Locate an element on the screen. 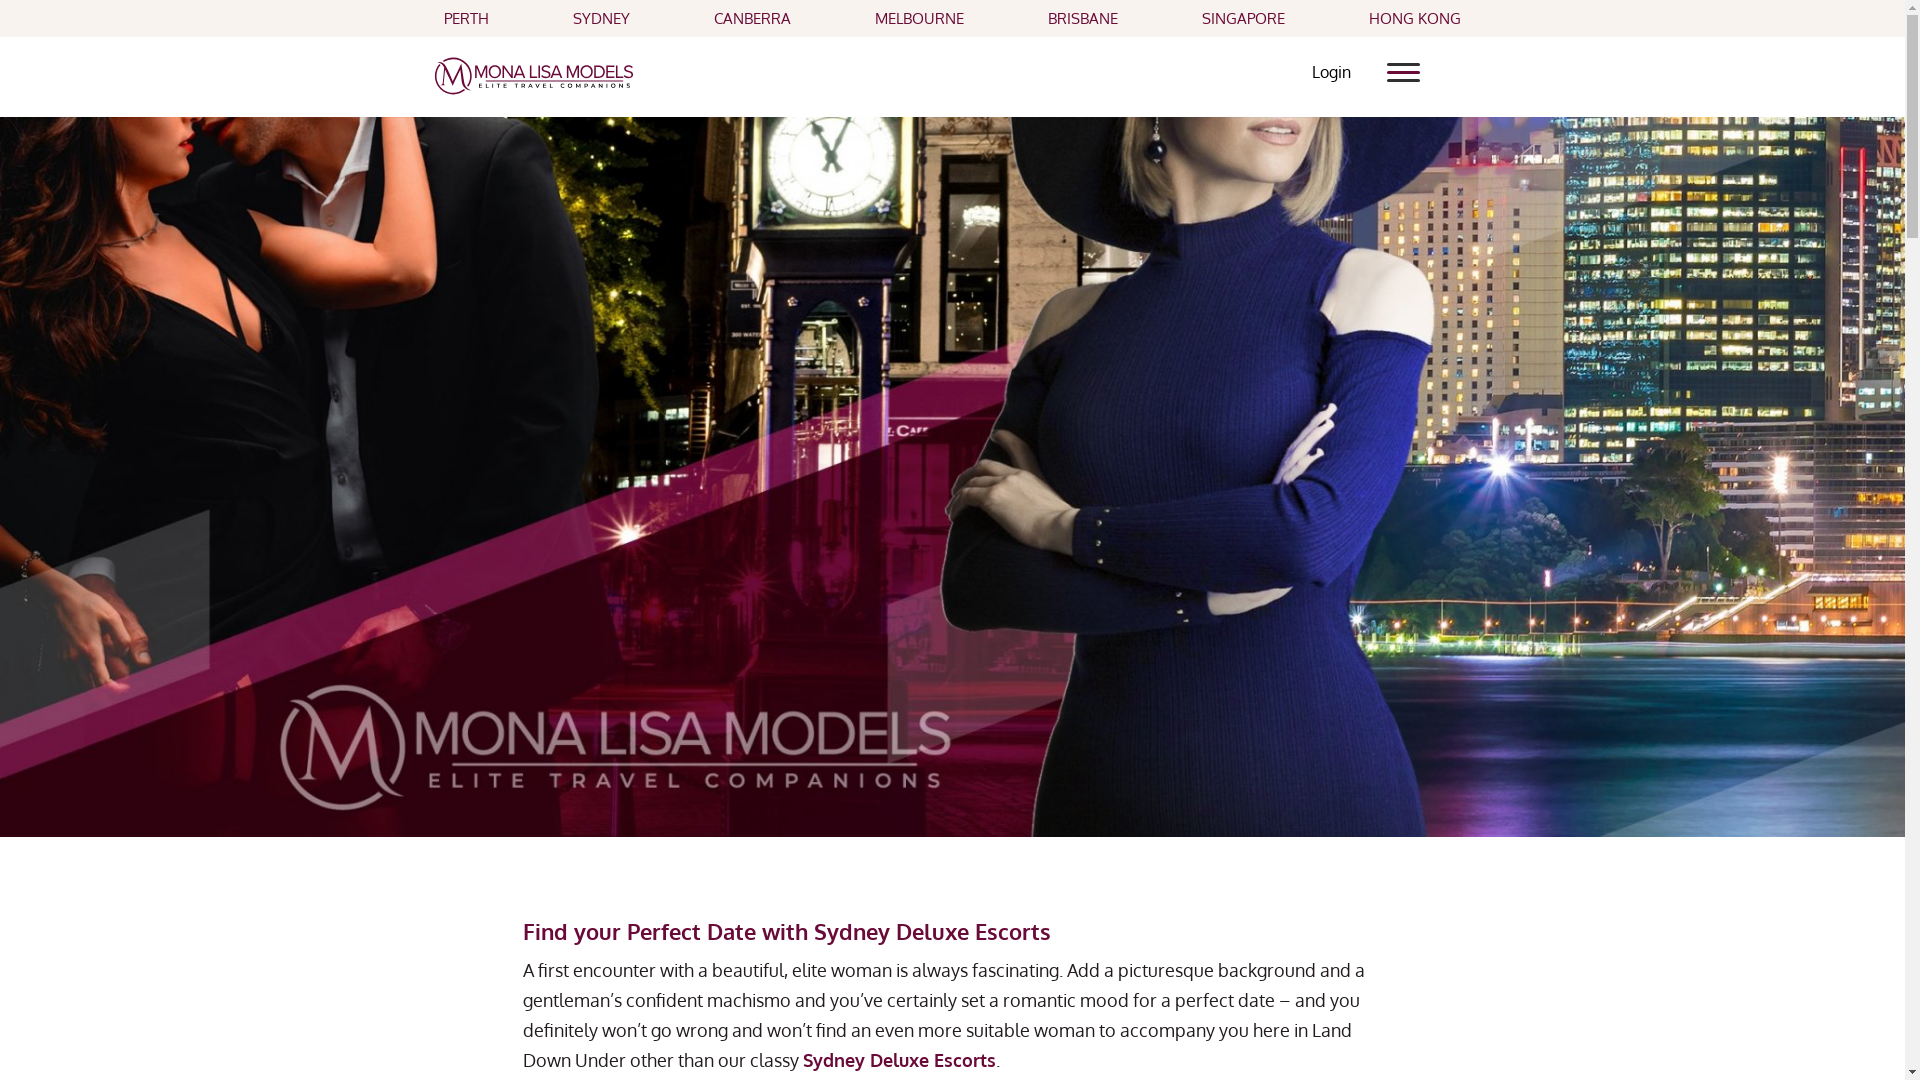 This screenshot has height=1080, width=1920. toggle grid is located at coordinates (1404, 72).